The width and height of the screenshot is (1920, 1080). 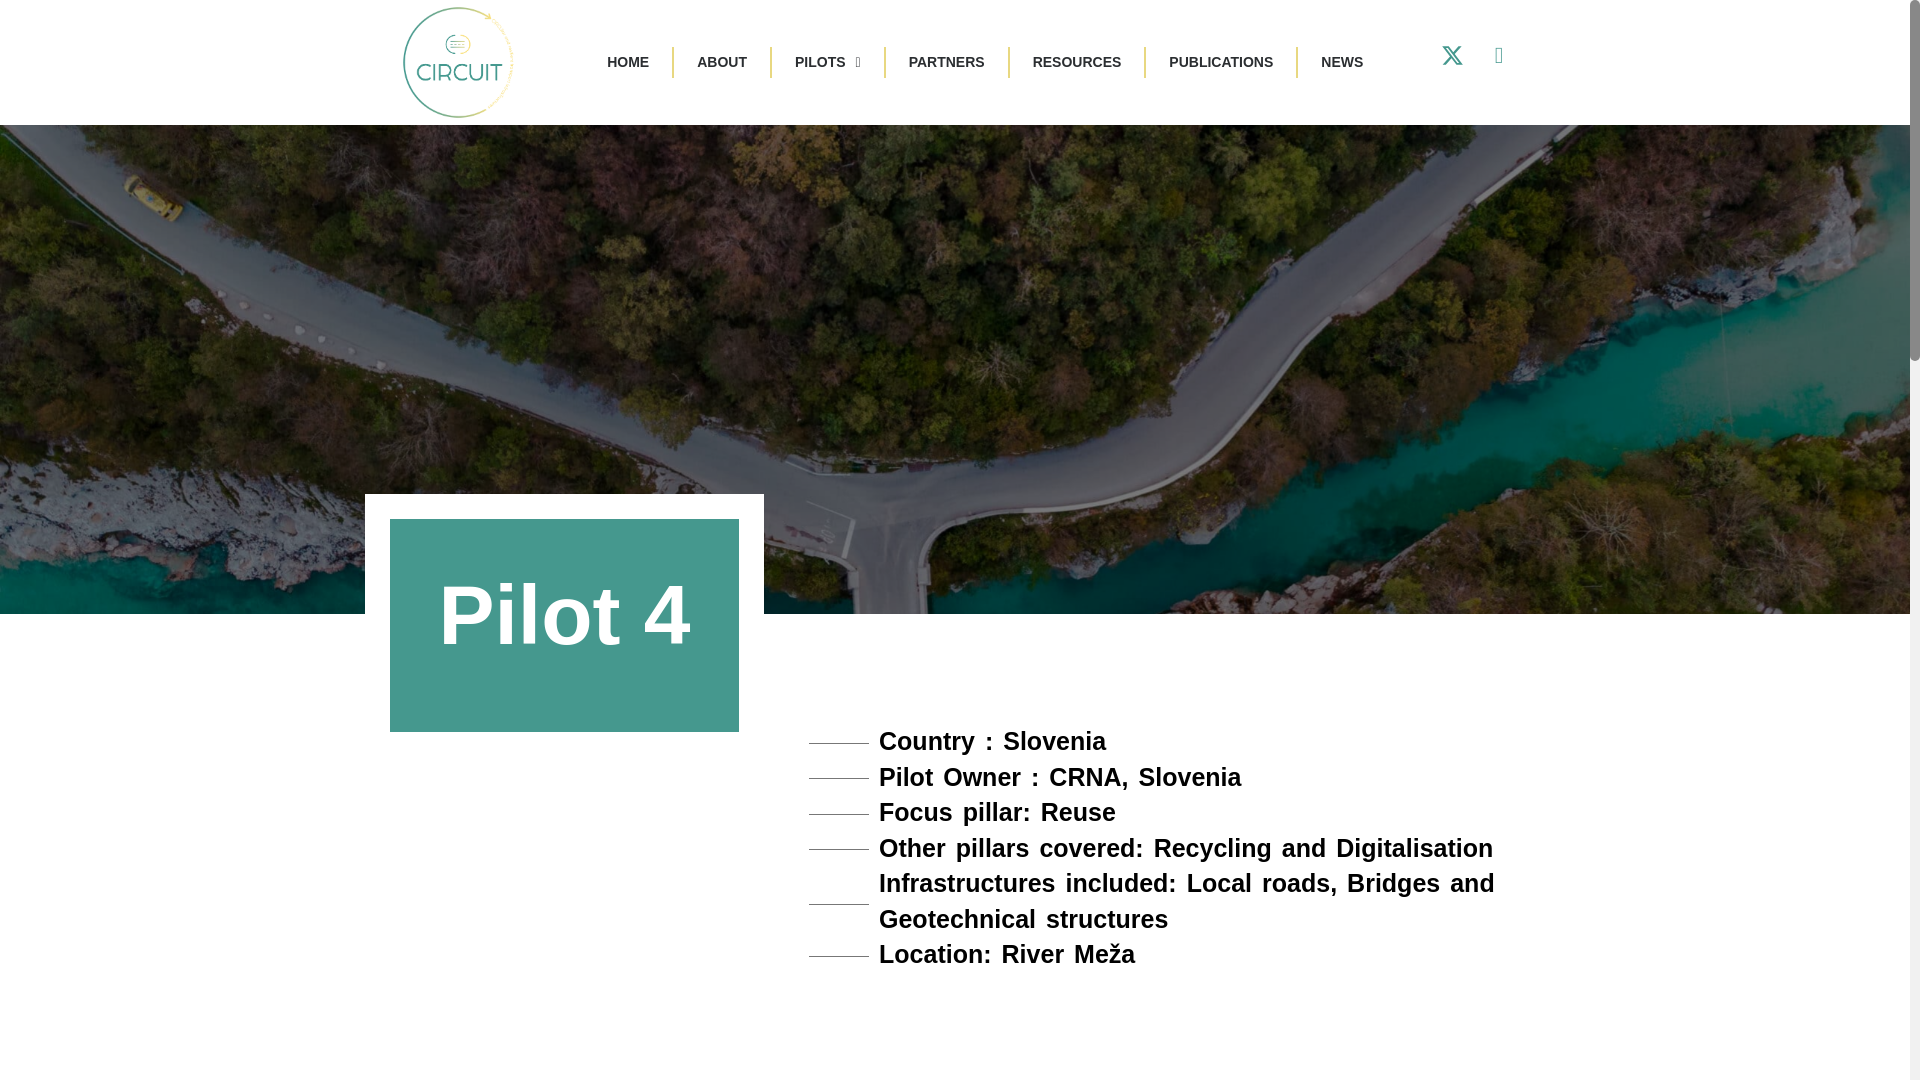 What do you see at coordinates (1342, 62) in the screenshot?
I see `NEWS` at bounding box center [1342, 62].